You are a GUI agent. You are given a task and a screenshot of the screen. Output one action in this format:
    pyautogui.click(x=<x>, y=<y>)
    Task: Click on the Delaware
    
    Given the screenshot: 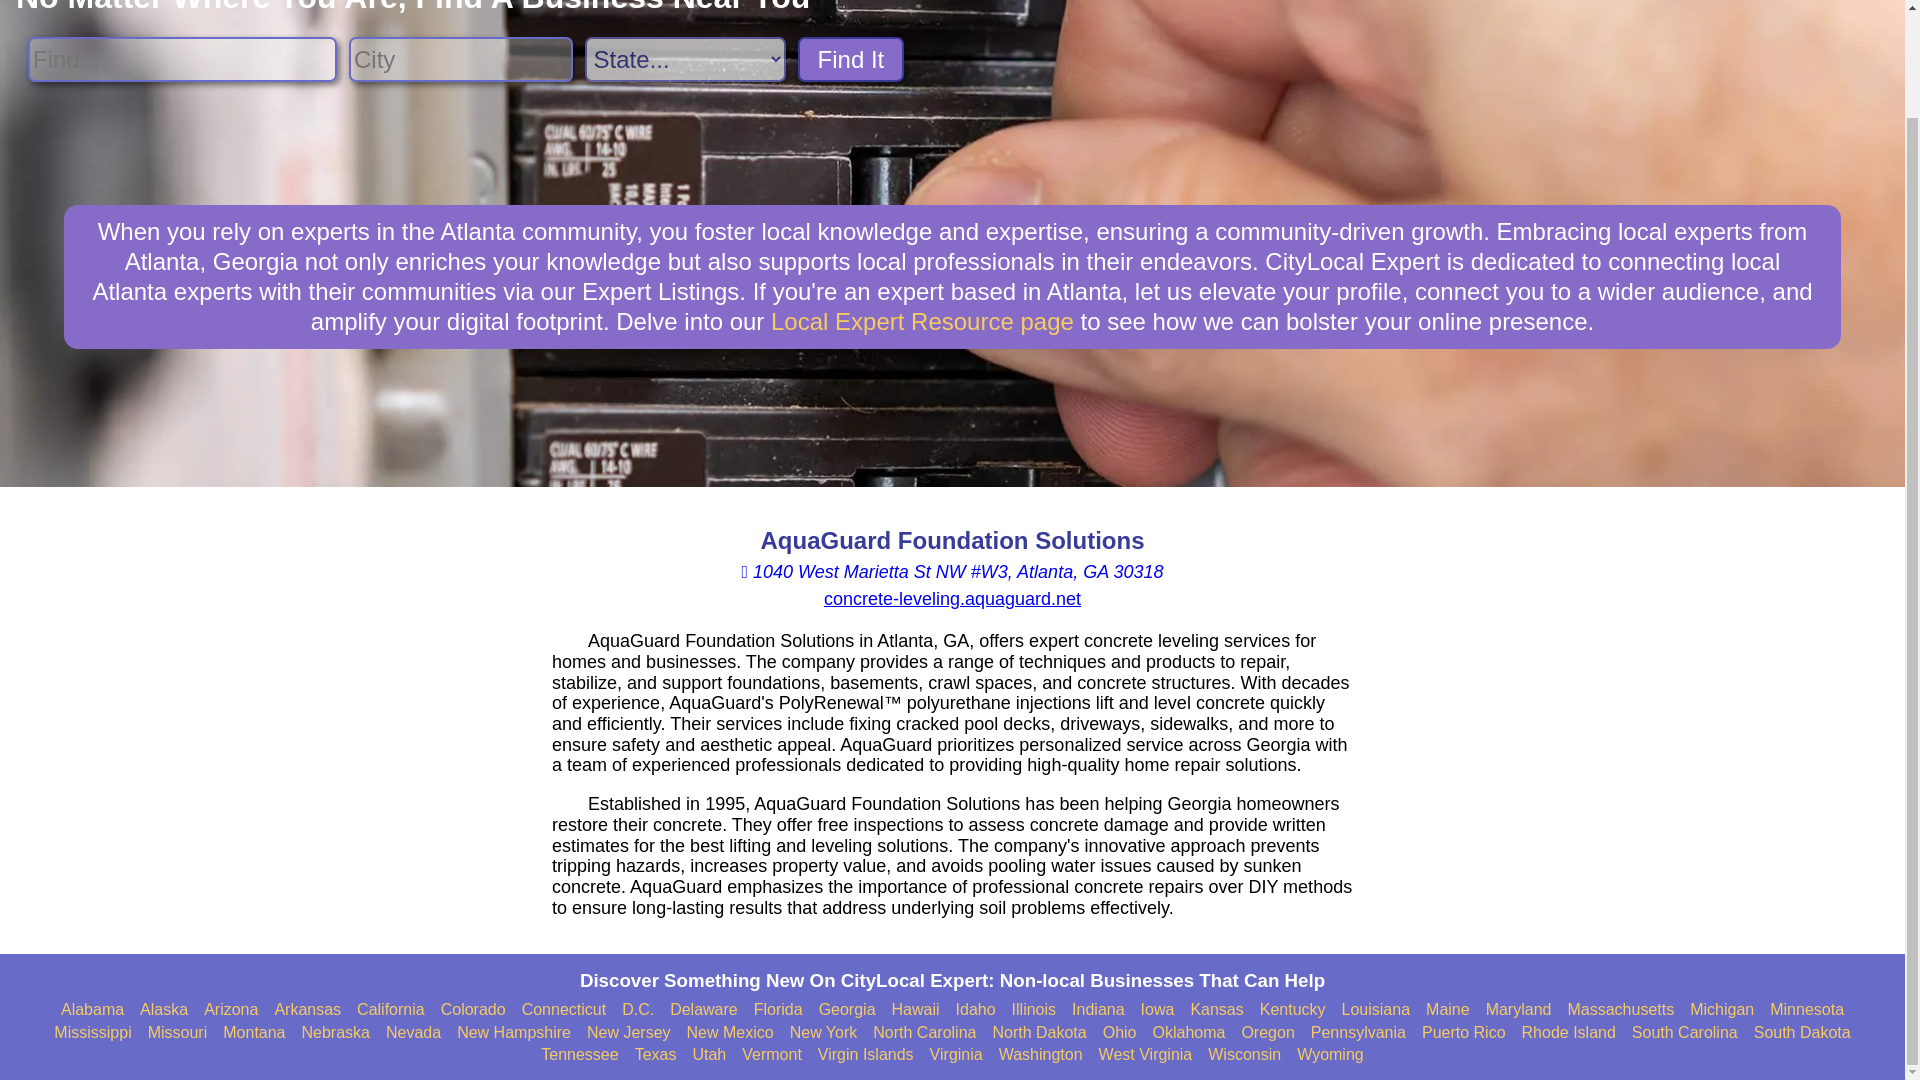 What is the action you would take?
    pyautogui.click(x=704, y=1010)
    